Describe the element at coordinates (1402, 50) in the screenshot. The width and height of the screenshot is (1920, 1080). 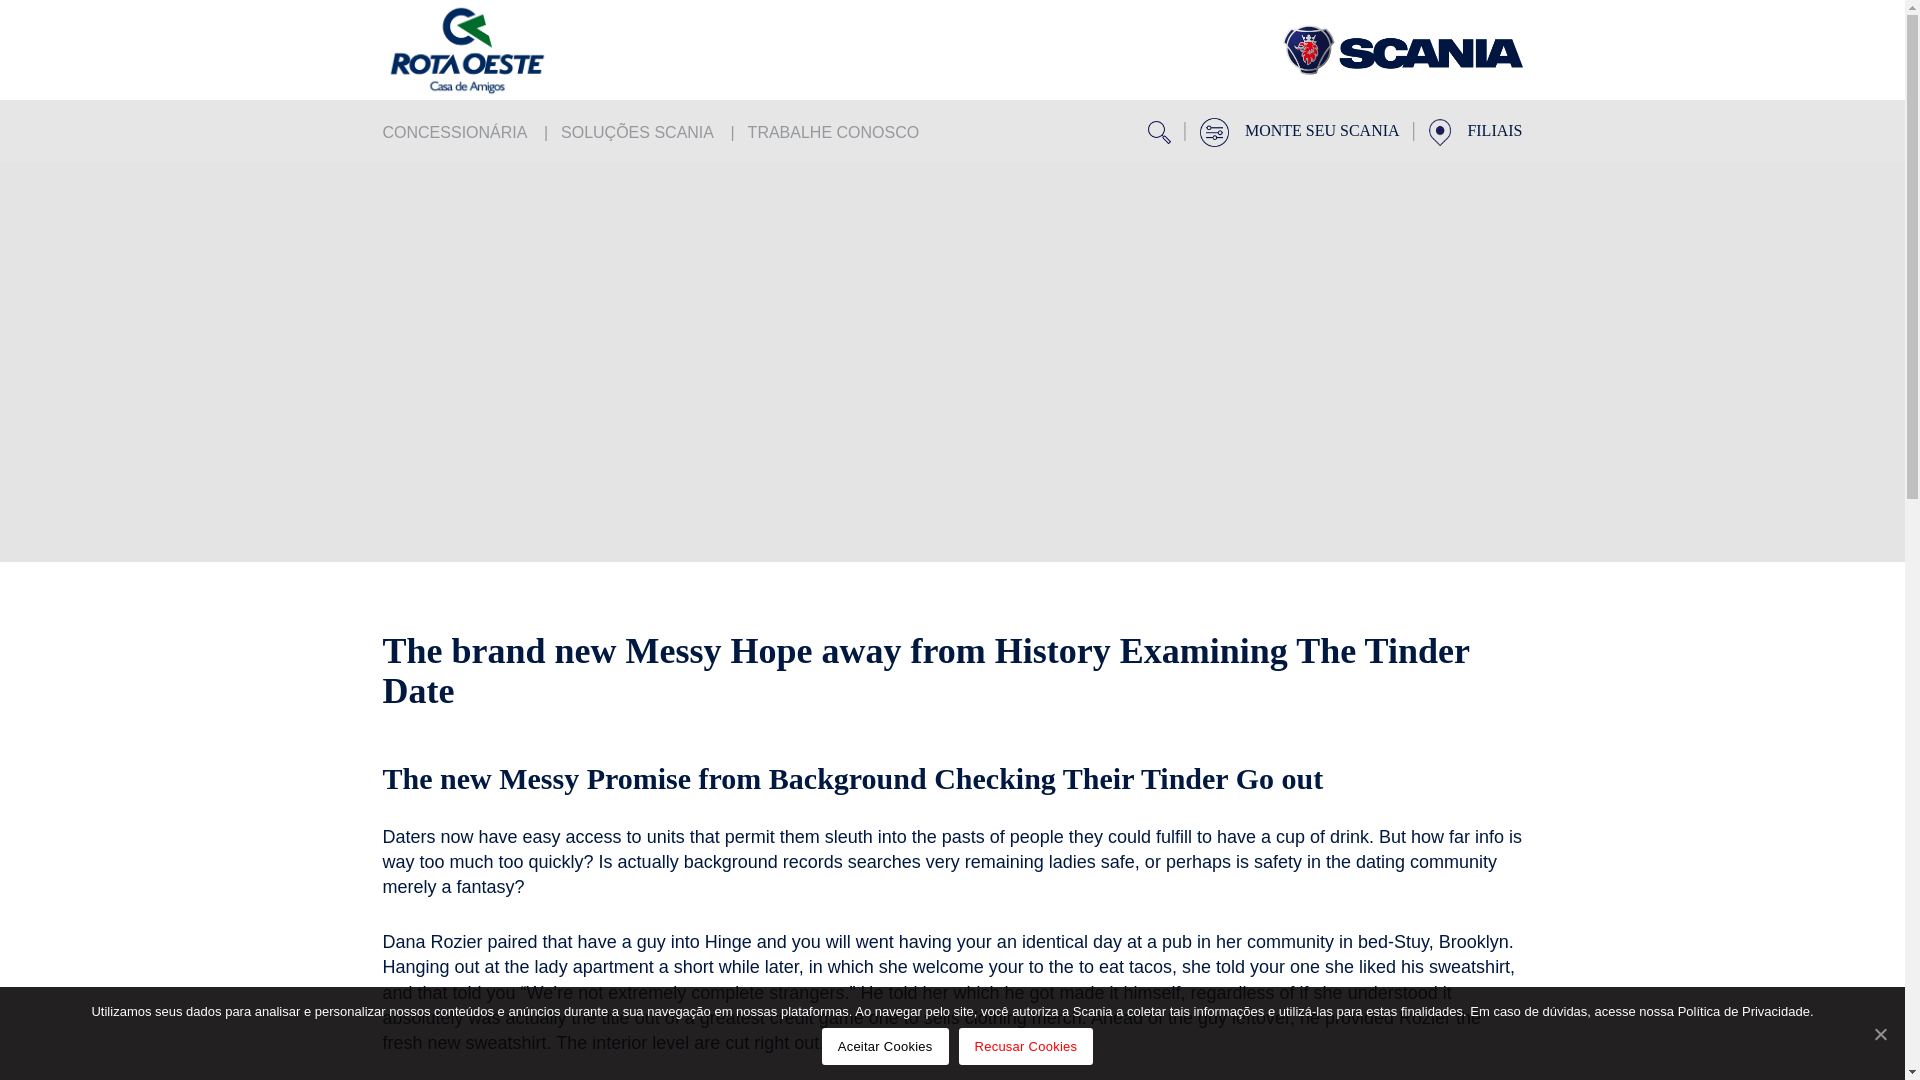
I see `Rota Oeste` at that location.